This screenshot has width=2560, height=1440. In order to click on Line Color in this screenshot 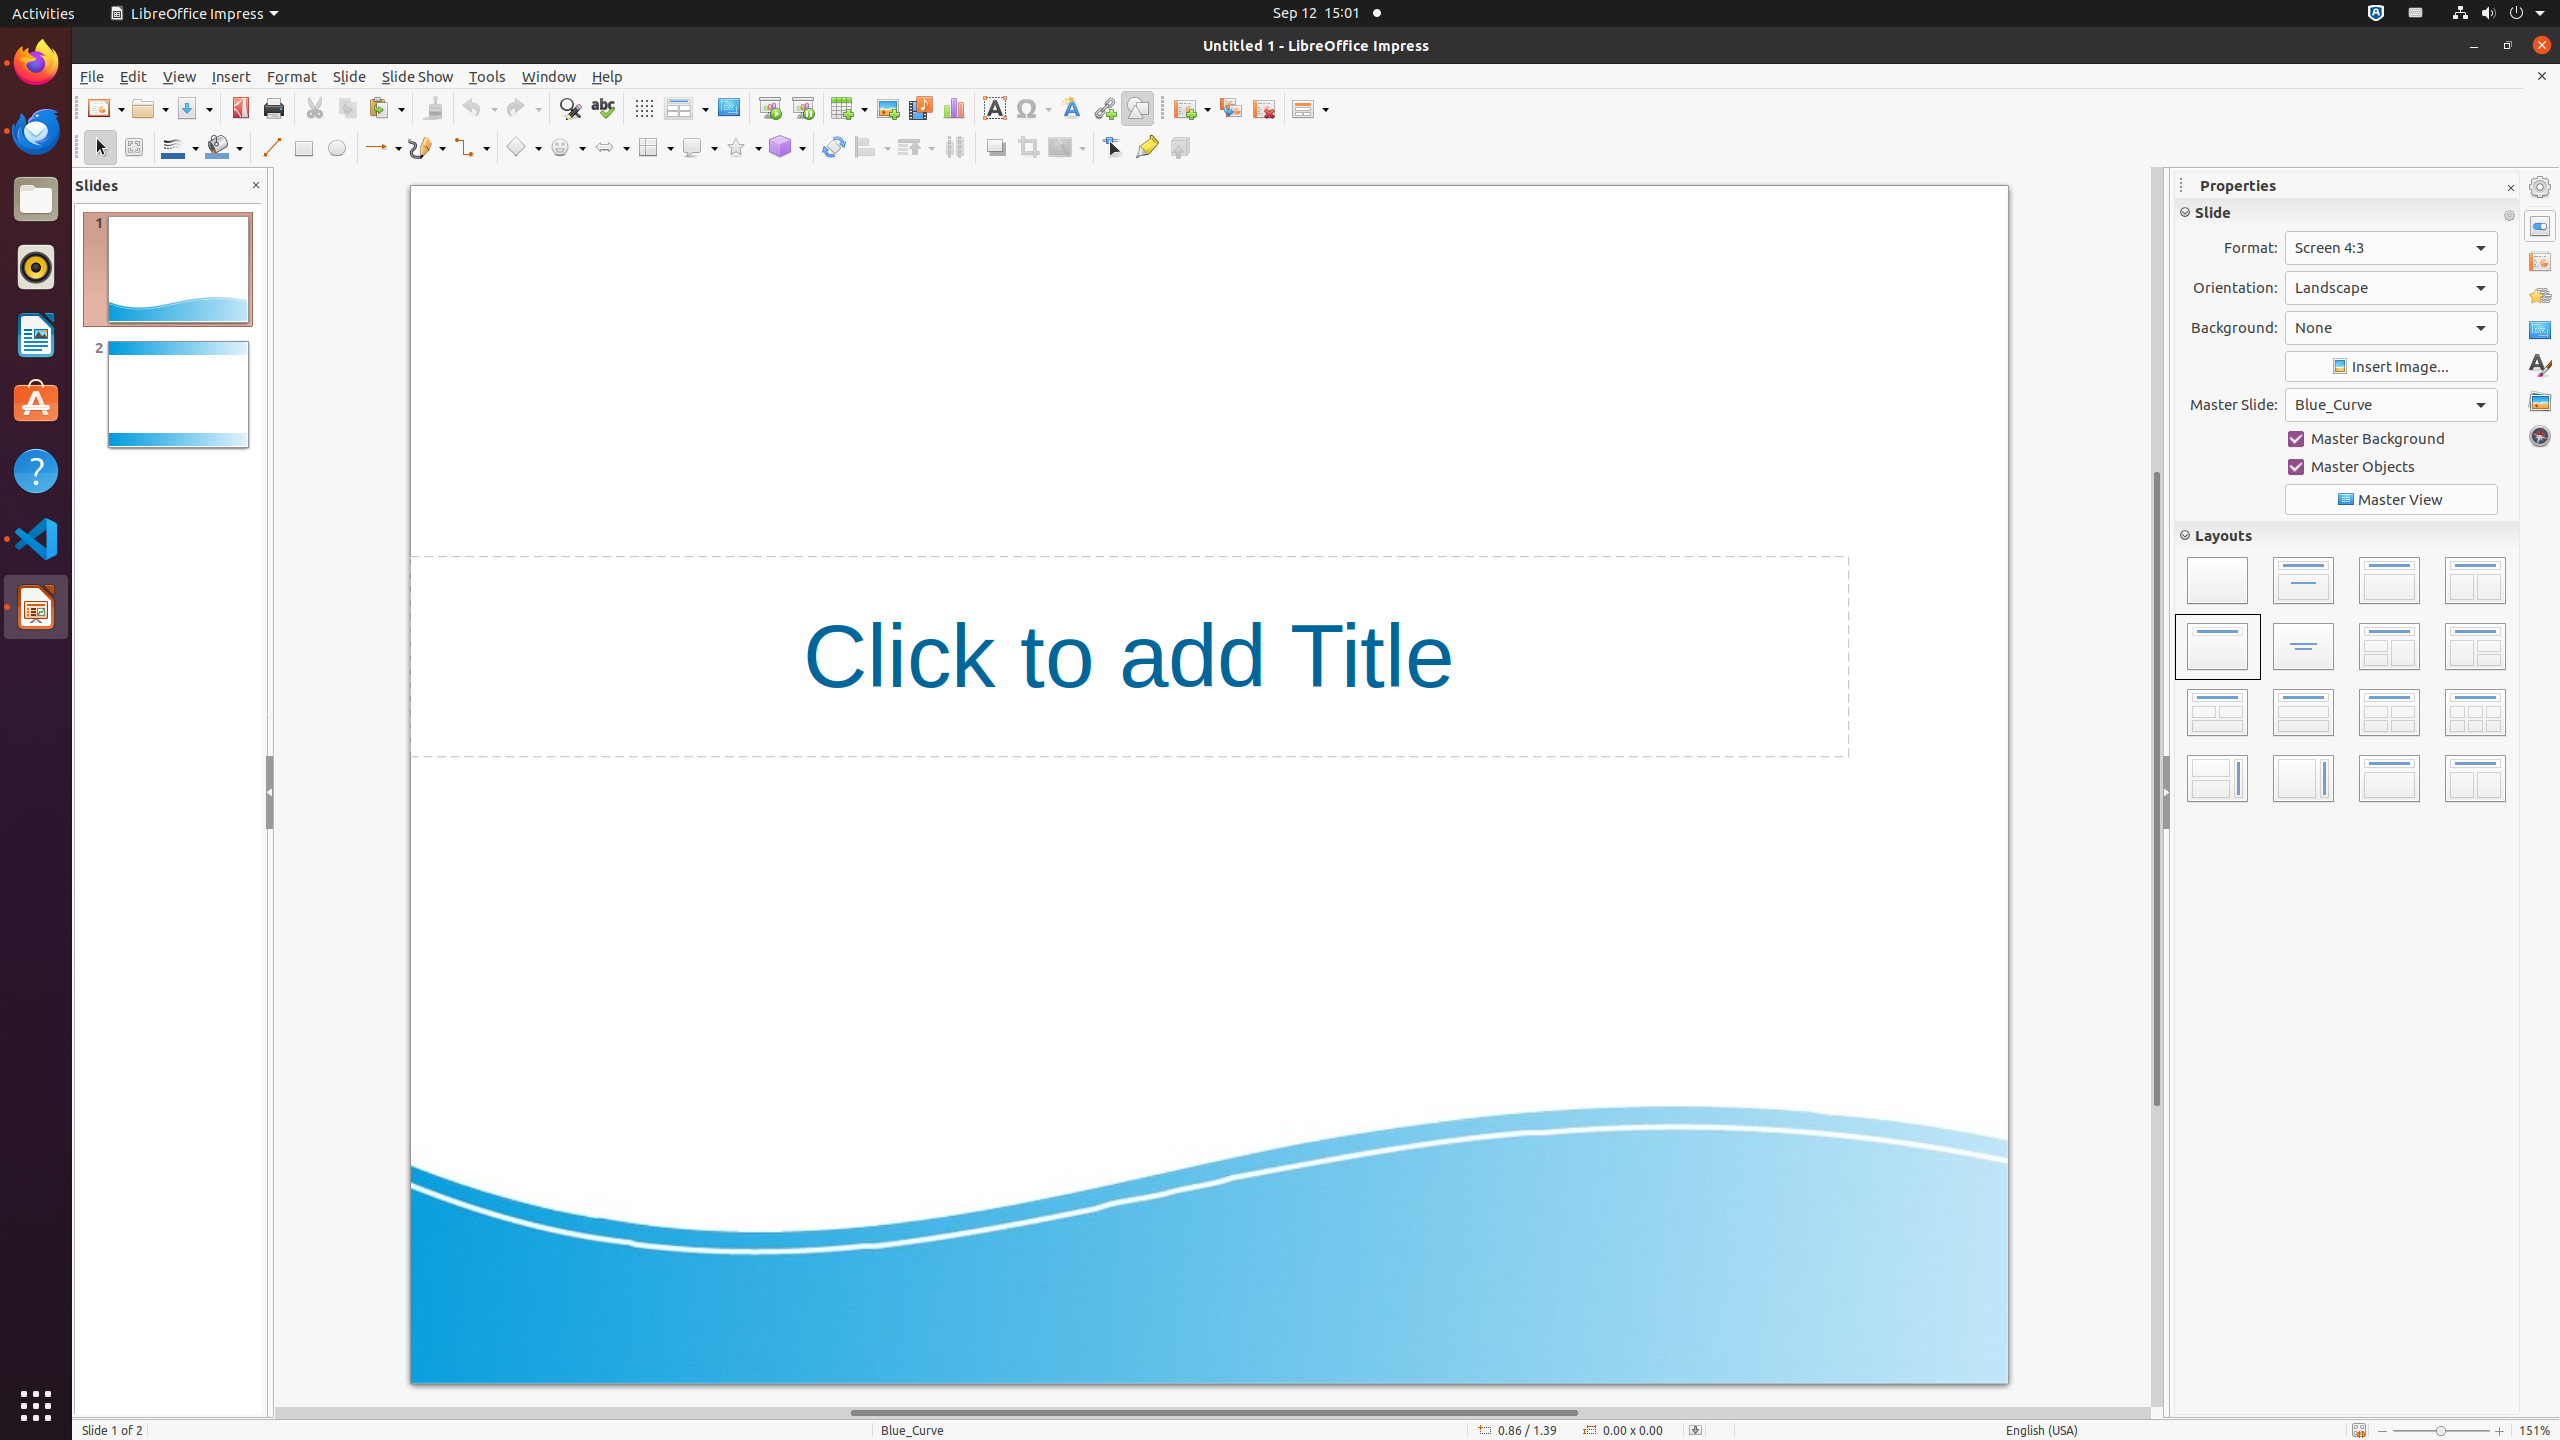, I will do `click(180, 148)`.